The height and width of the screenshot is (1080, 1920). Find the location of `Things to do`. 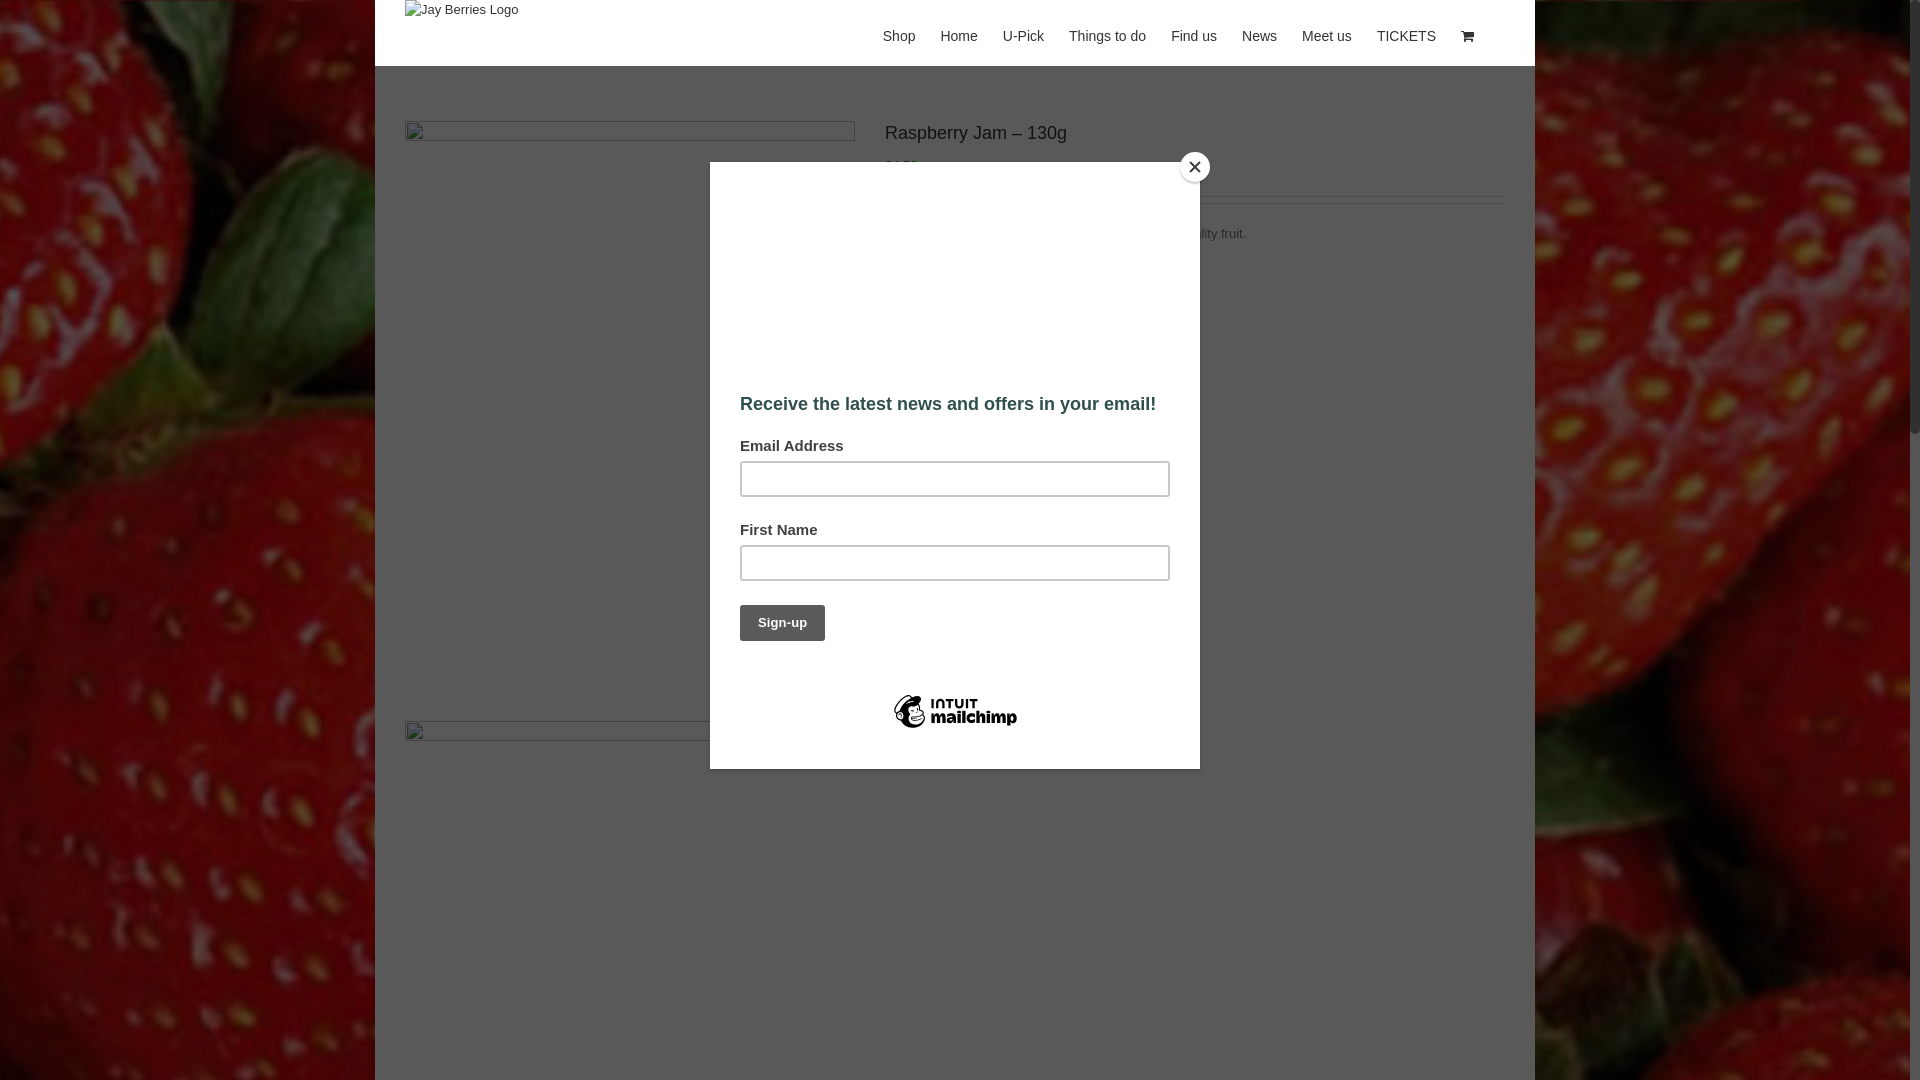

Things to do is located at coordinates (1108, 33).